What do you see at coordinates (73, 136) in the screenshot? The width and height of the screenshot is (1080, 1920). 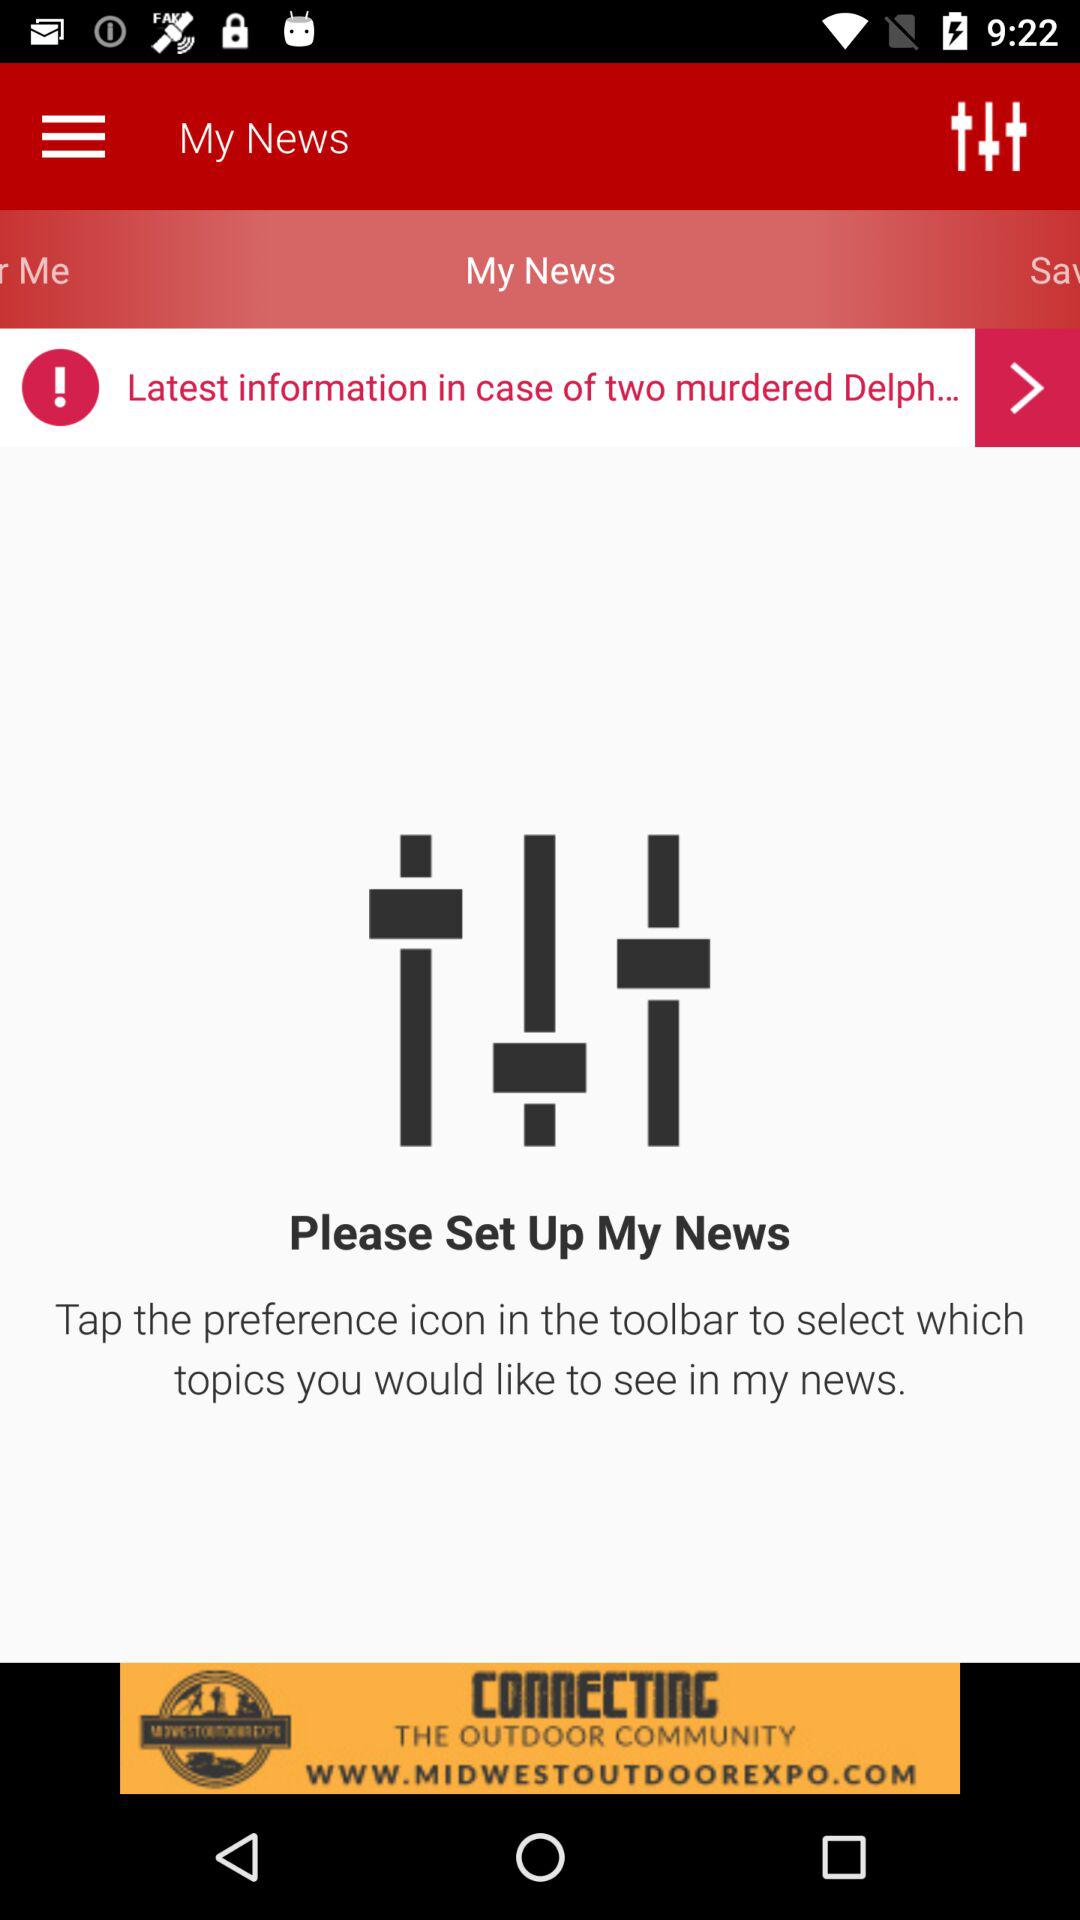 I see `open menu` at bounding box center [73, 136].